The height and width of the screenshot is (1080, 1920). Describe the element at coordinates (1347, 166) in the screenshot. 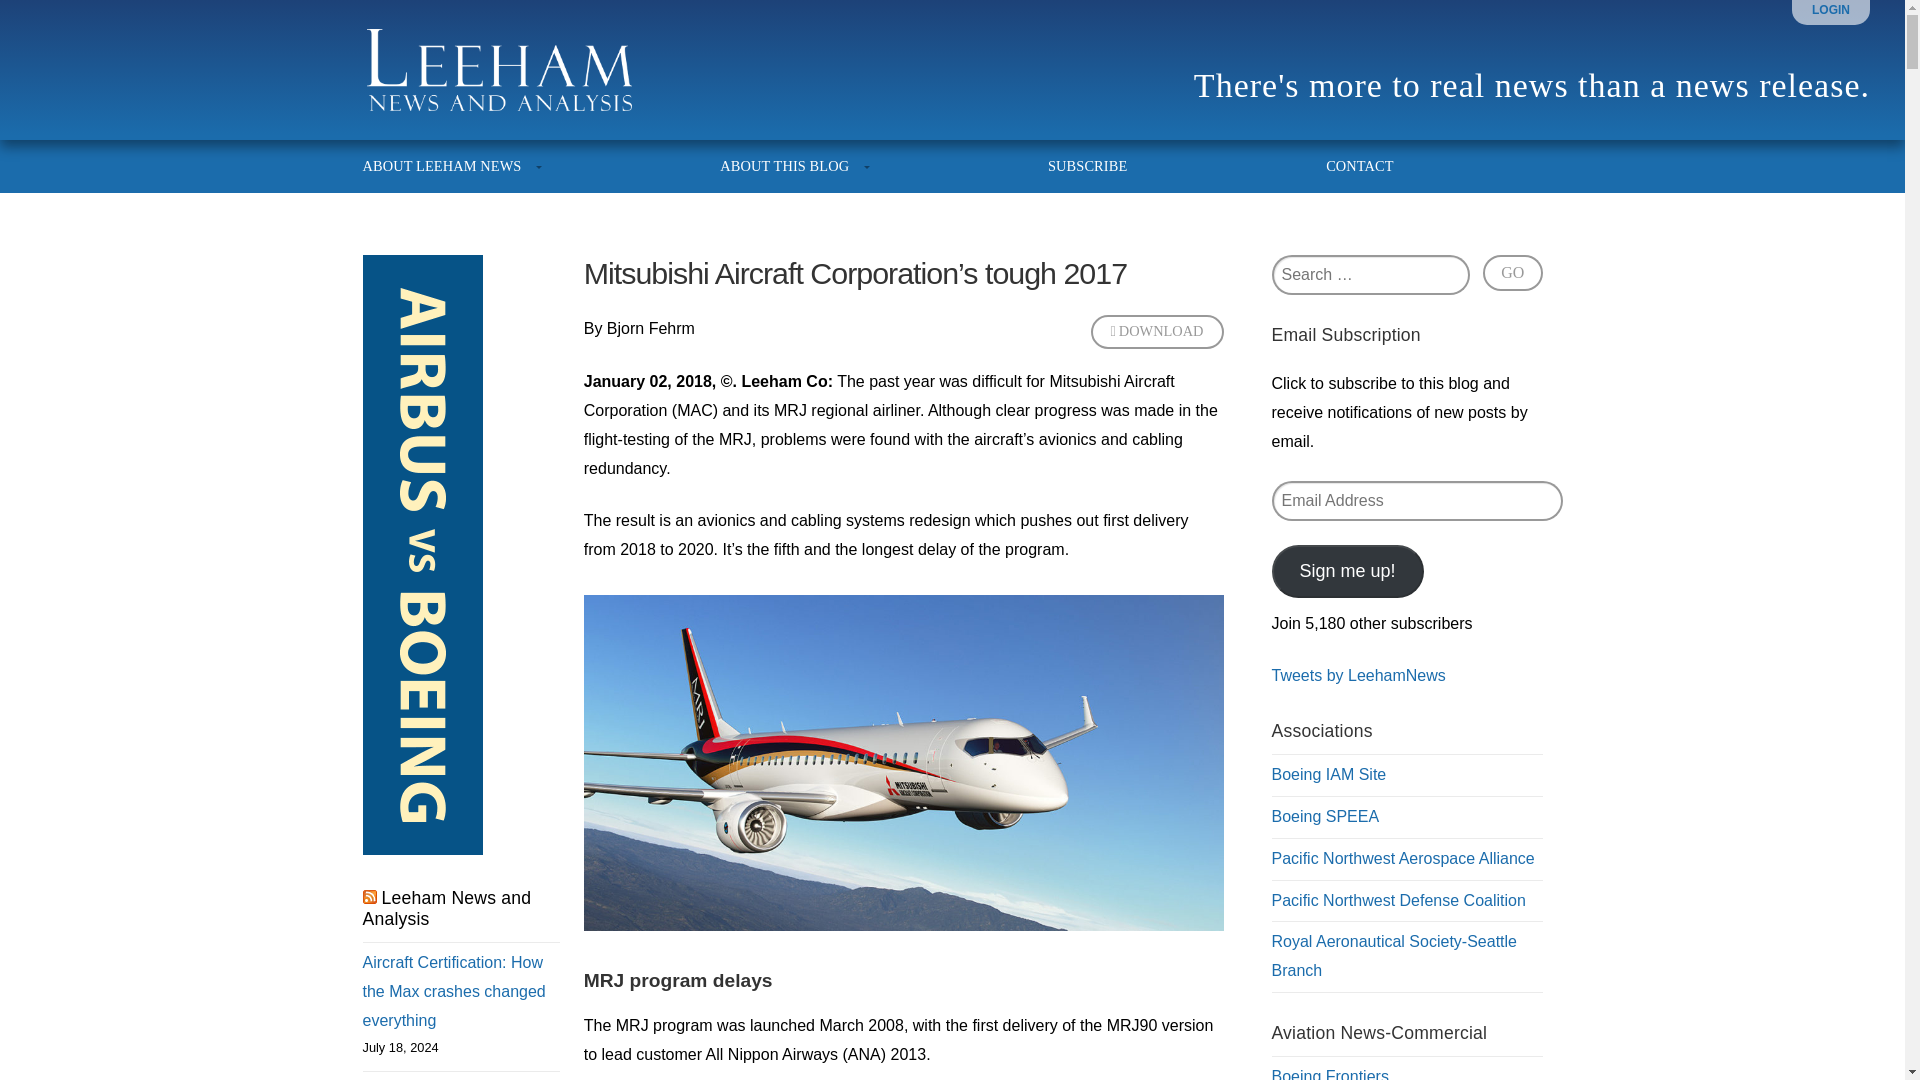

I see `CONTACT` at that location.